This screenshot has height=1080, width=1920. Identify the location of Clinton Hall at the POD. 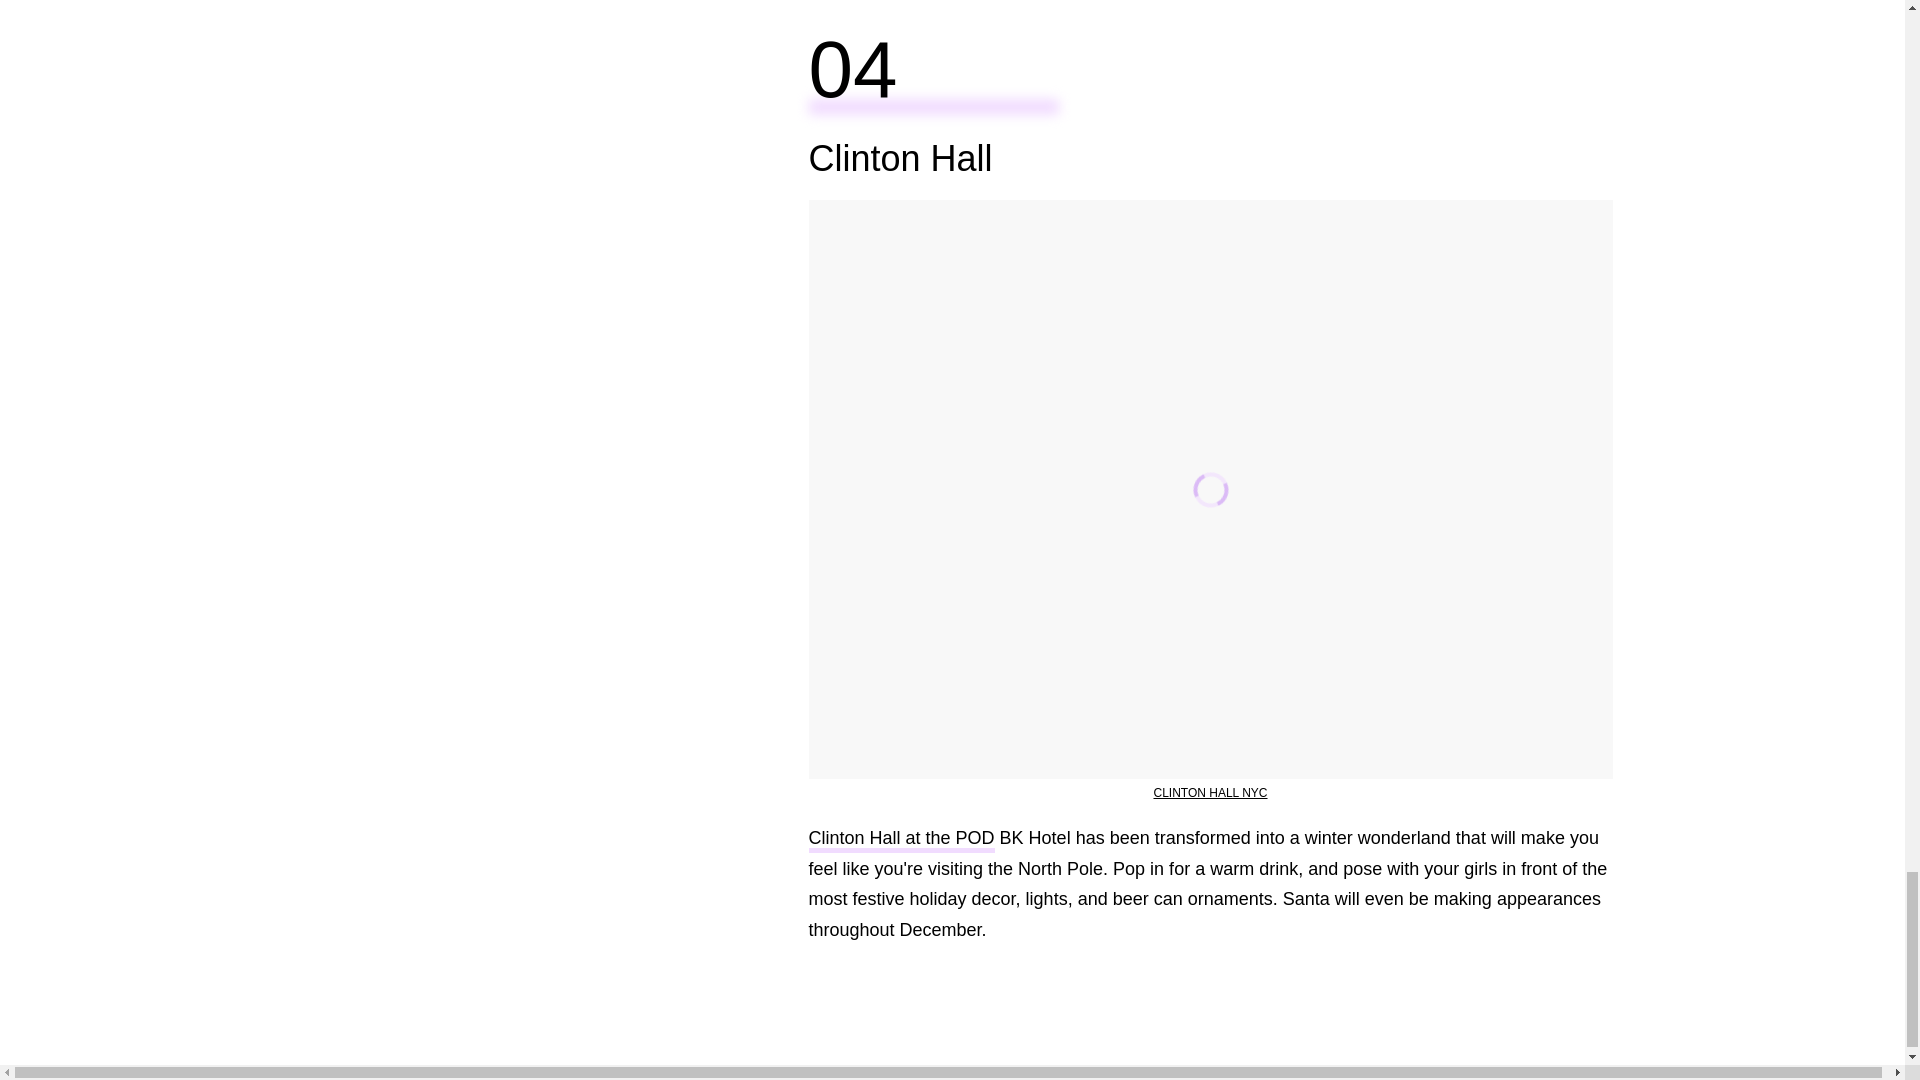
(901, 840).